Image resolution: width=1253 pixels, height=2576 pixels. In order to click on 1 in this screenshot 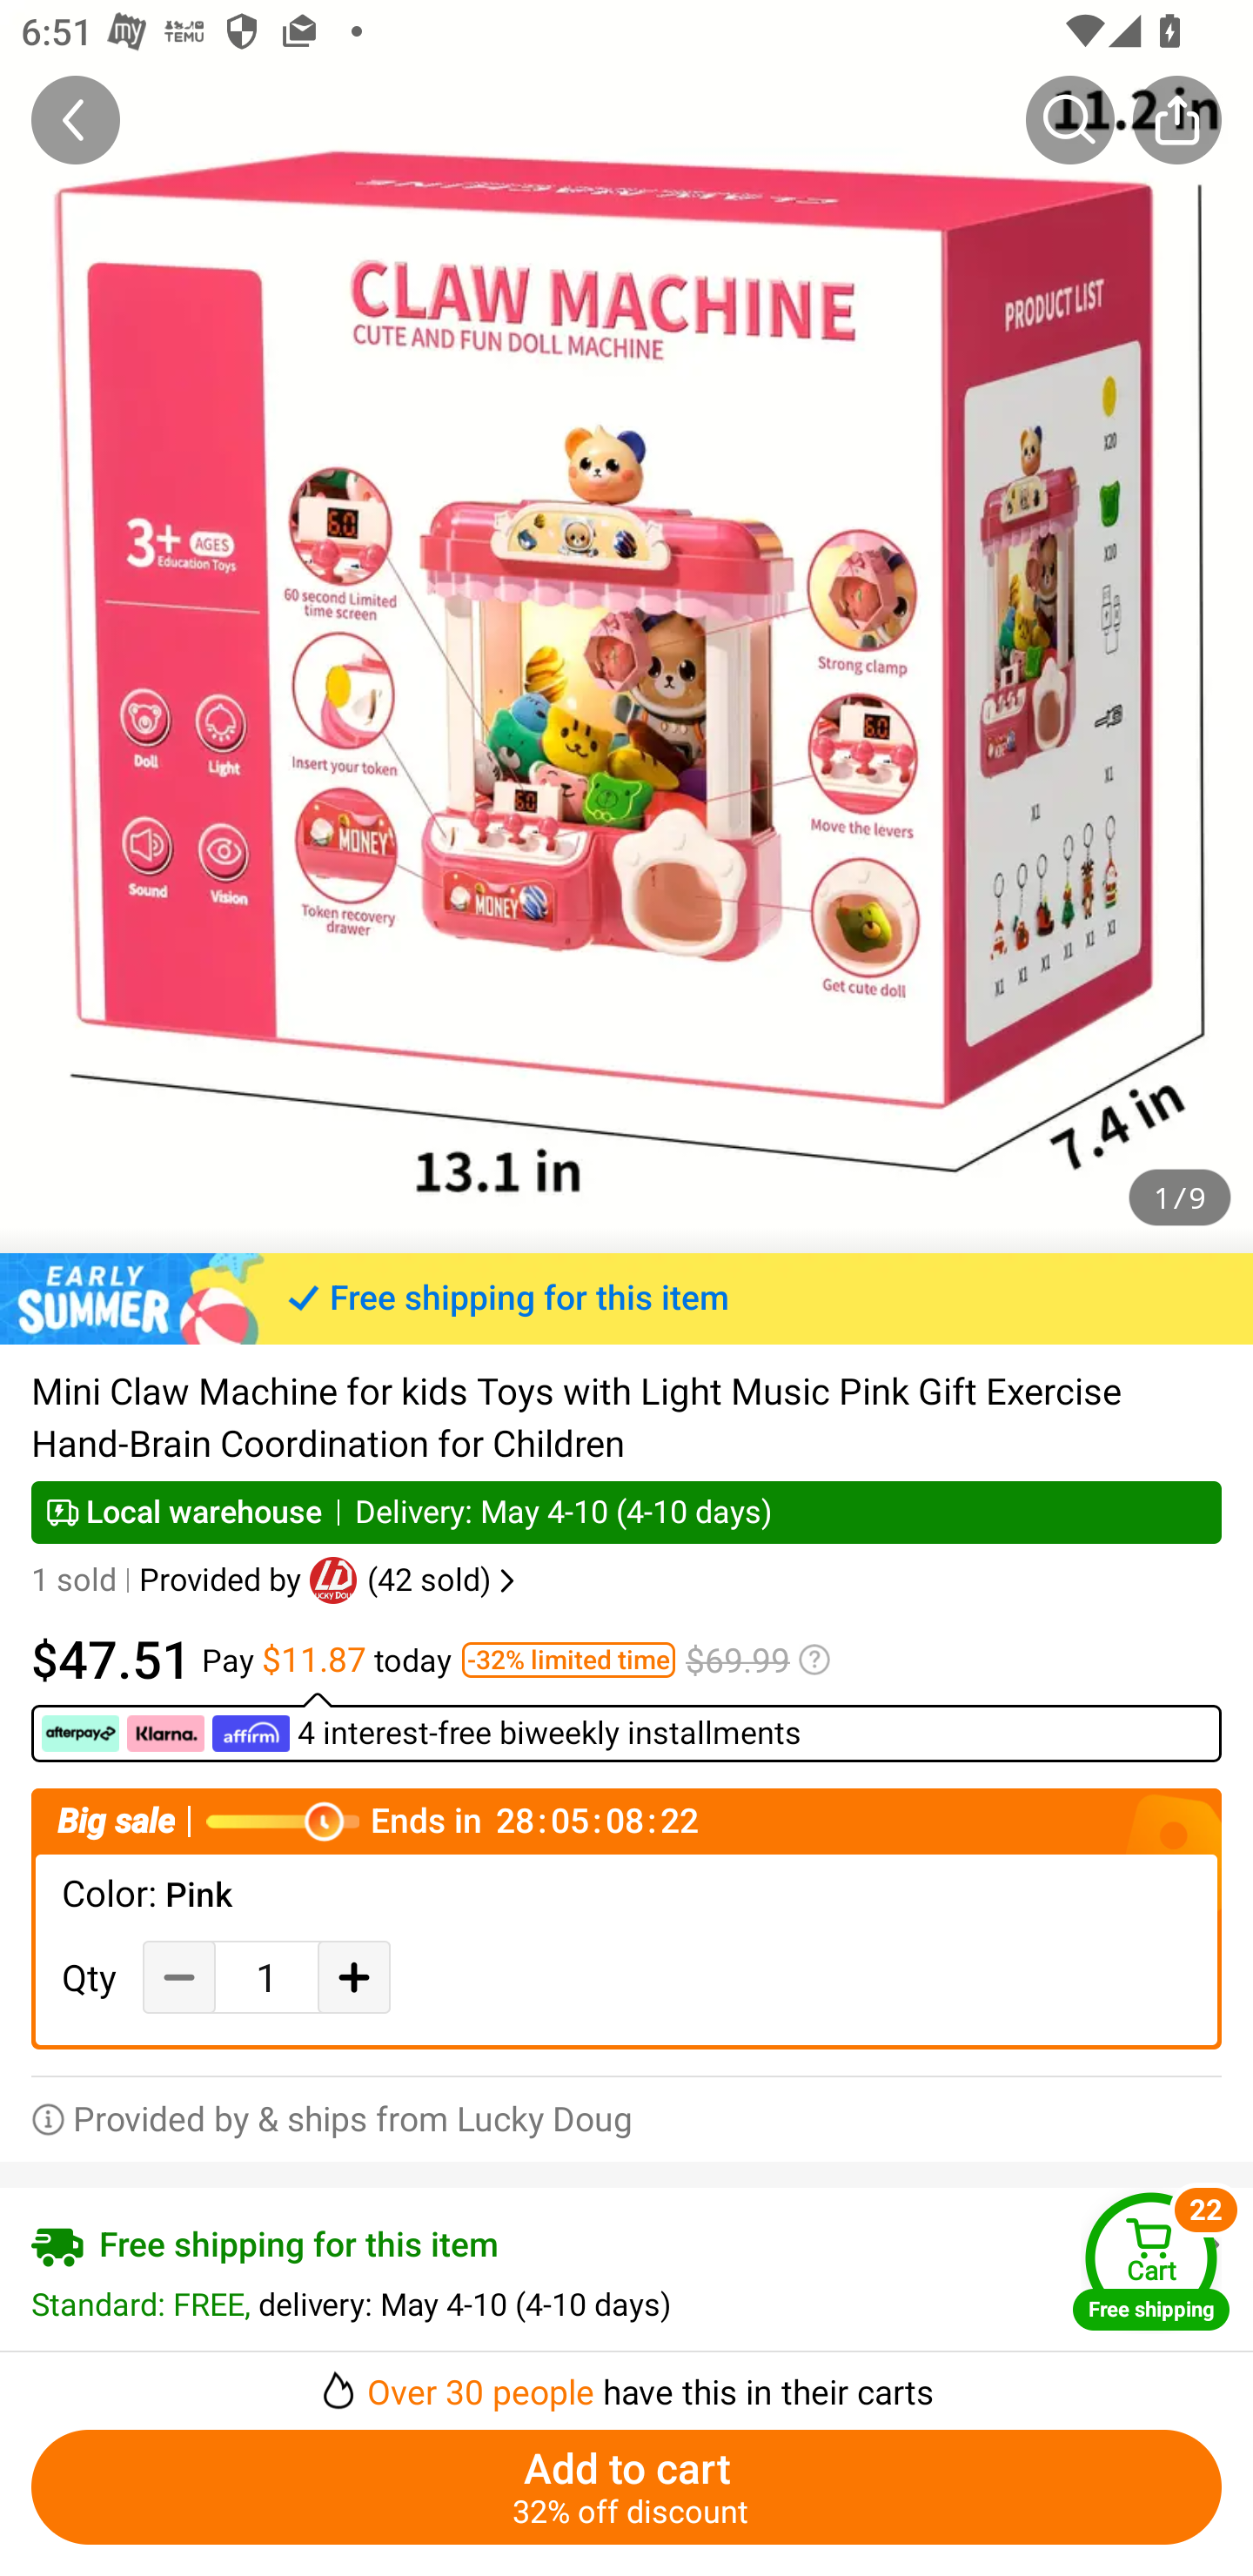, I will do `click(266, 1977)`.